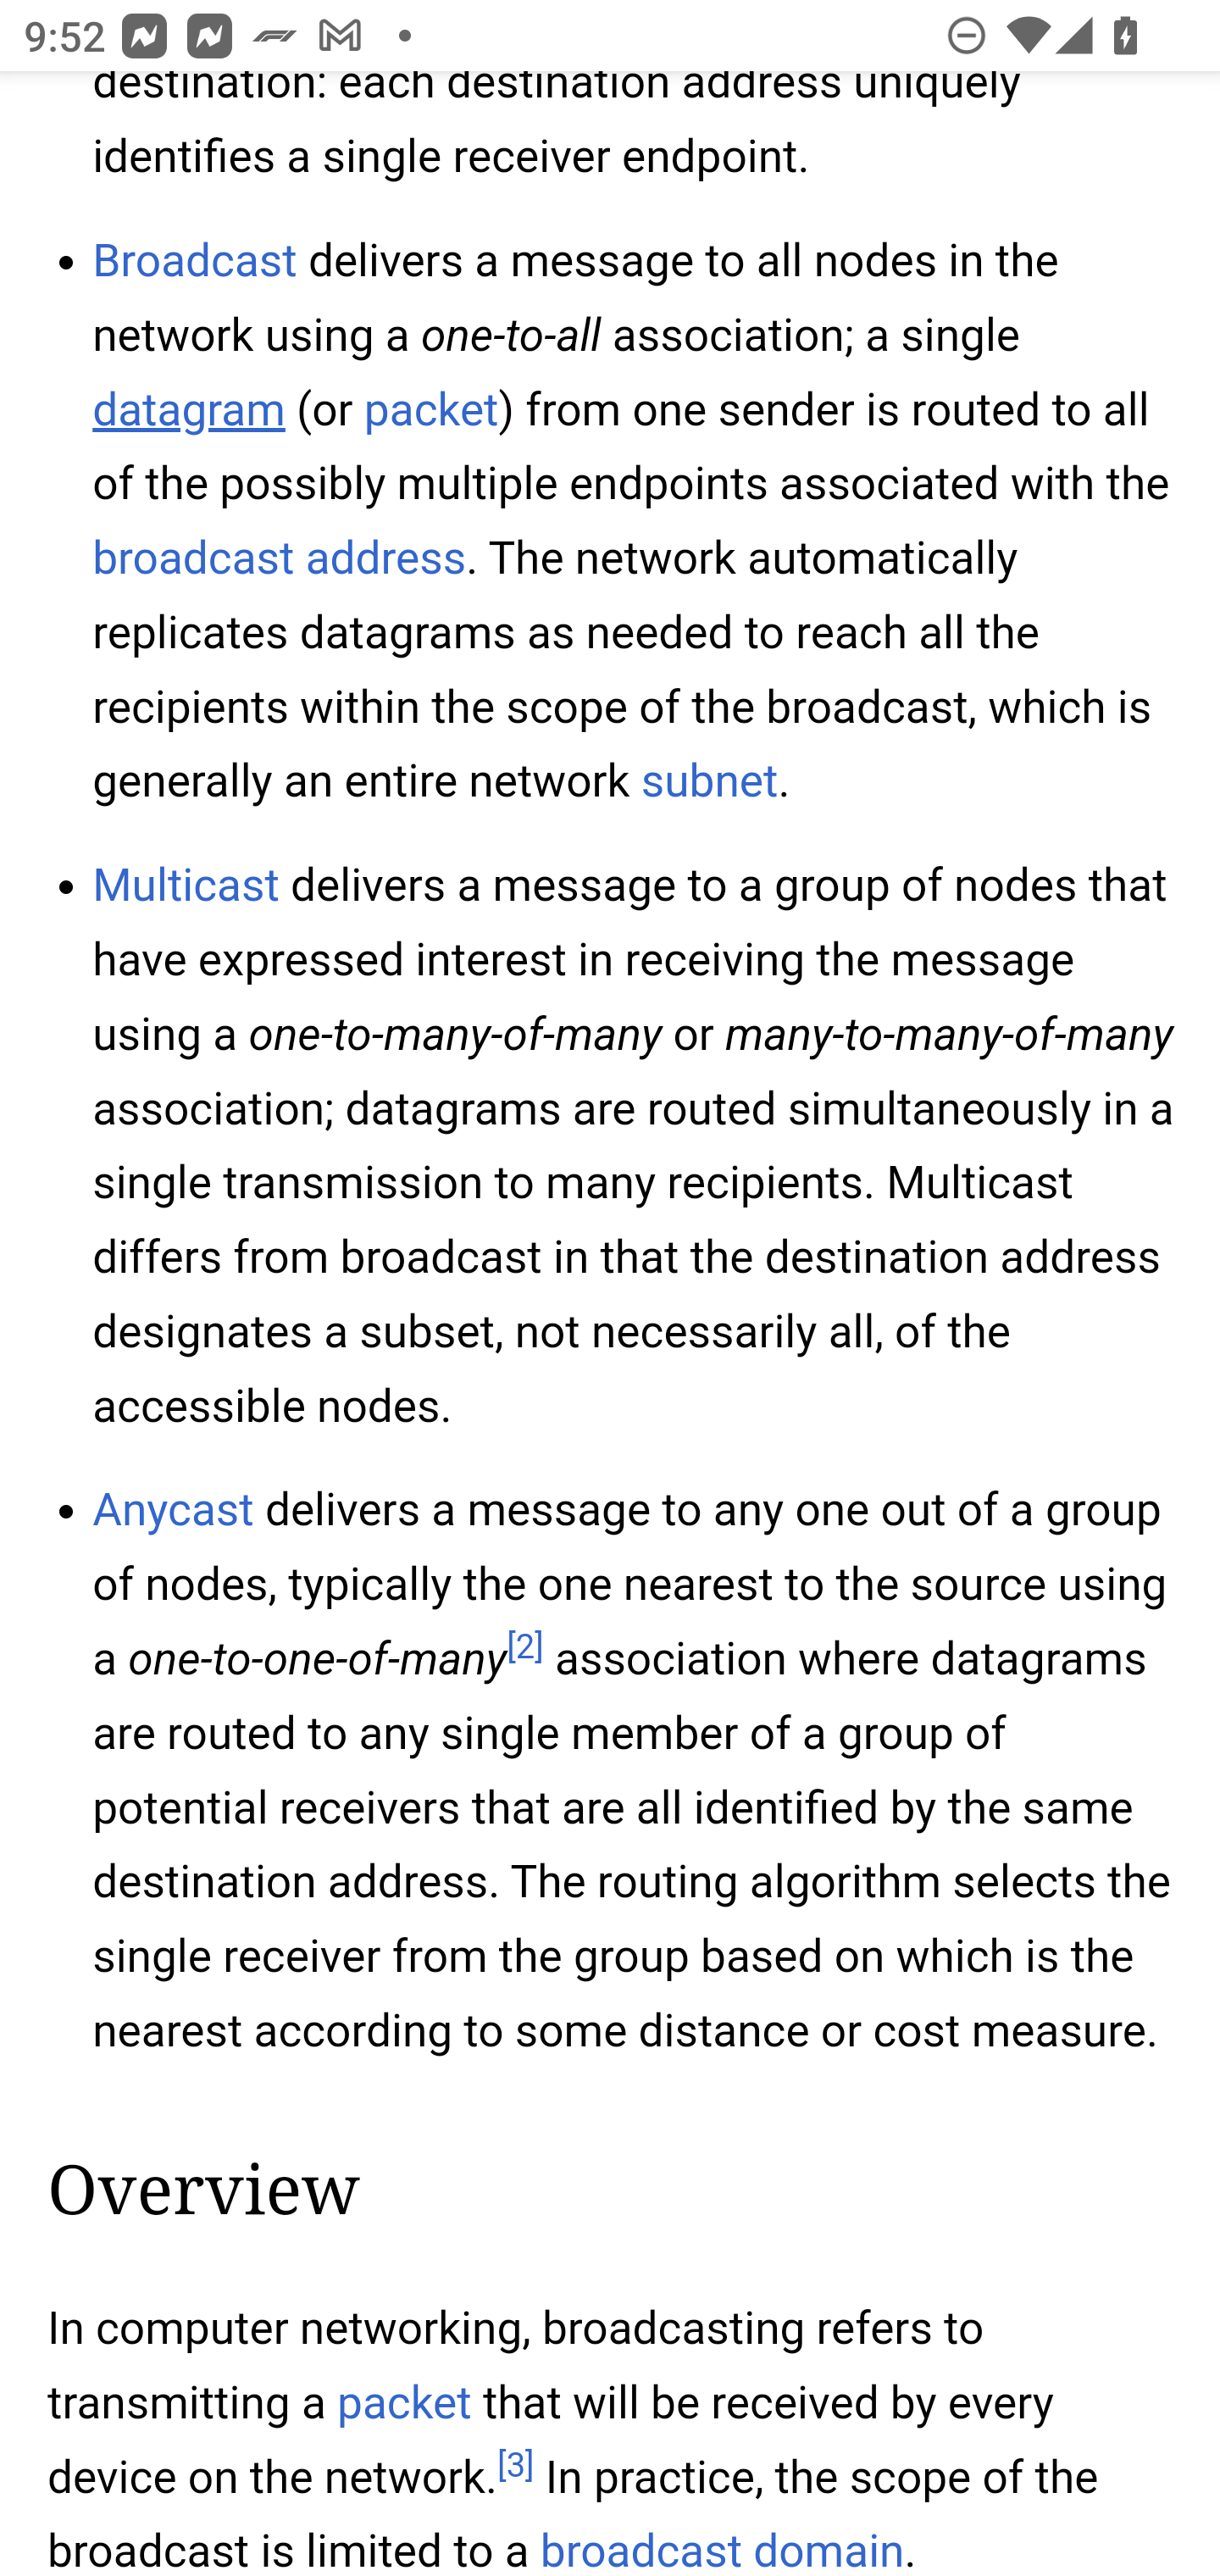 The height and width of the screenshot is (2576, 1220). Describe the element at coordinates (430, 414) in the screenshot. I see `packet` at that location.